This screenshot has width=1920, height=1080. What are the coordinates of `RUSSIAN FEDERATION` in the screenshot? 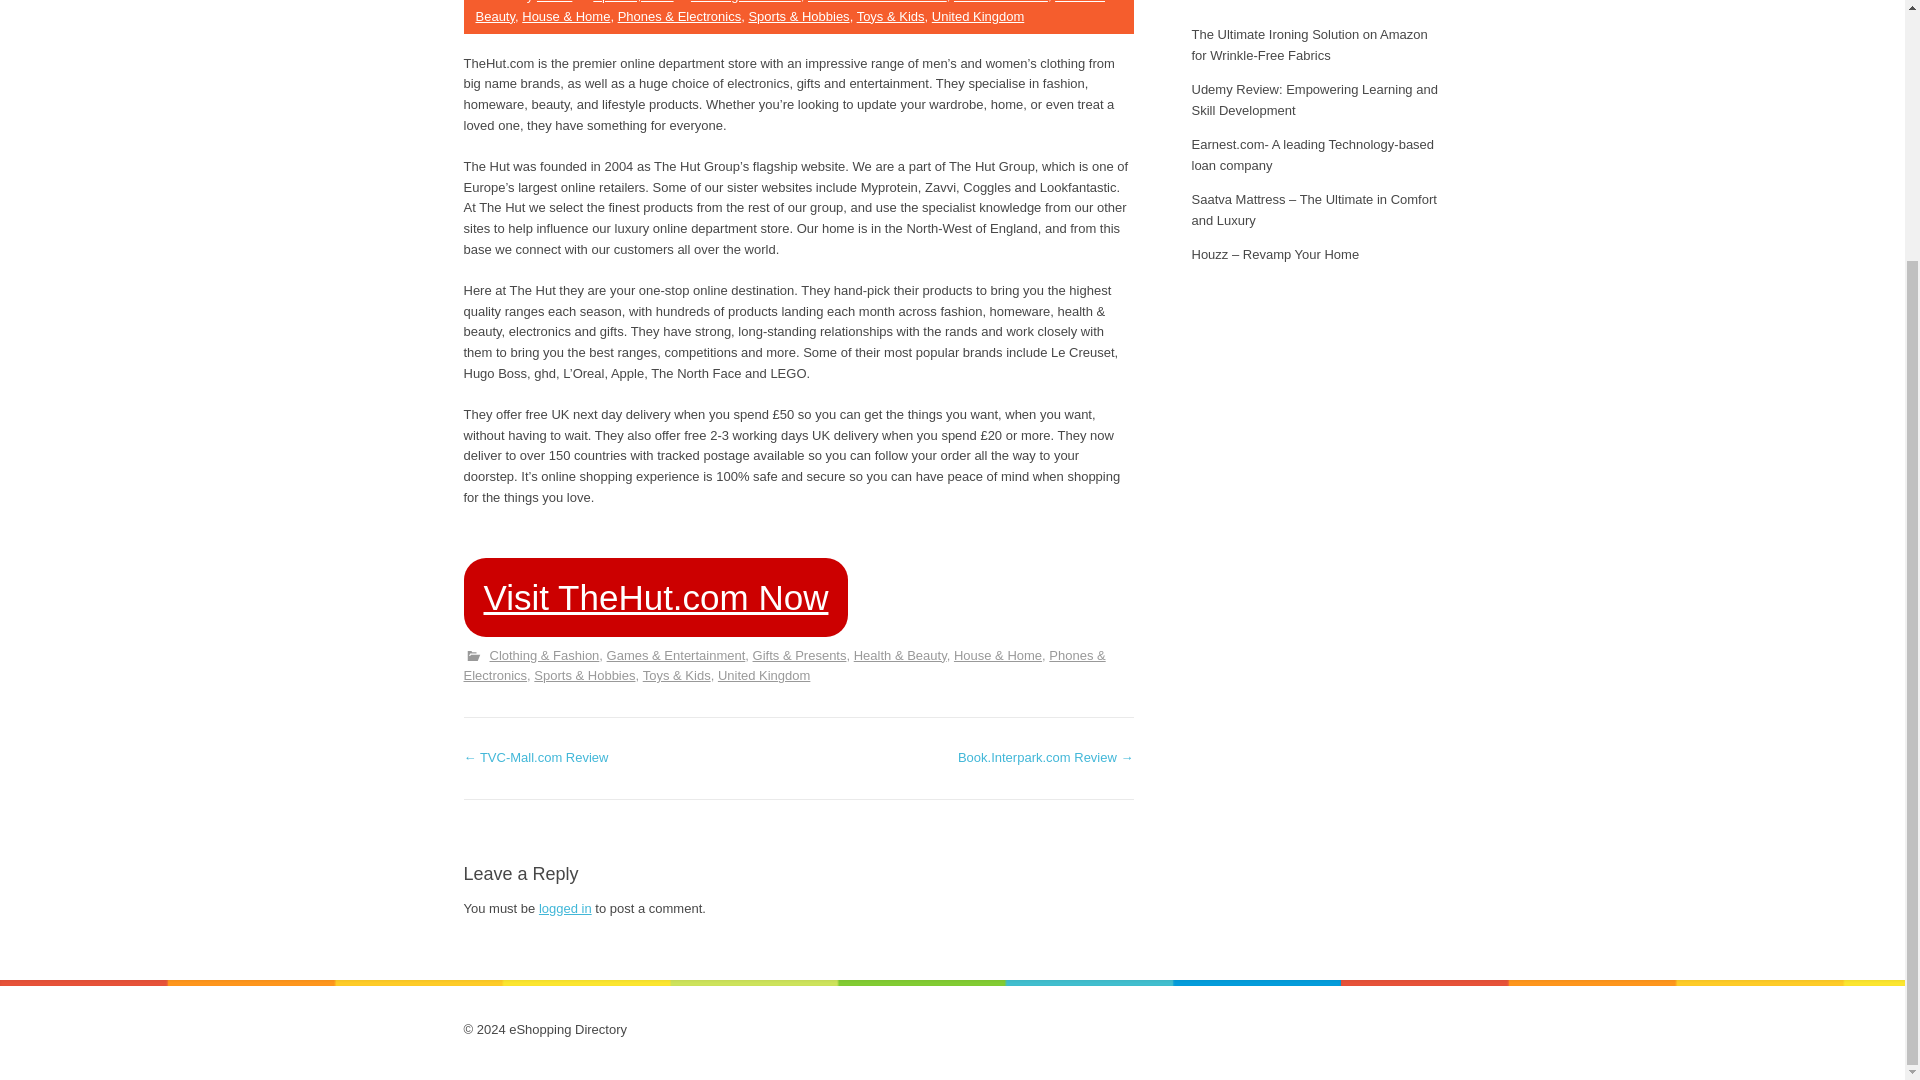 It's located at (1084, 176).